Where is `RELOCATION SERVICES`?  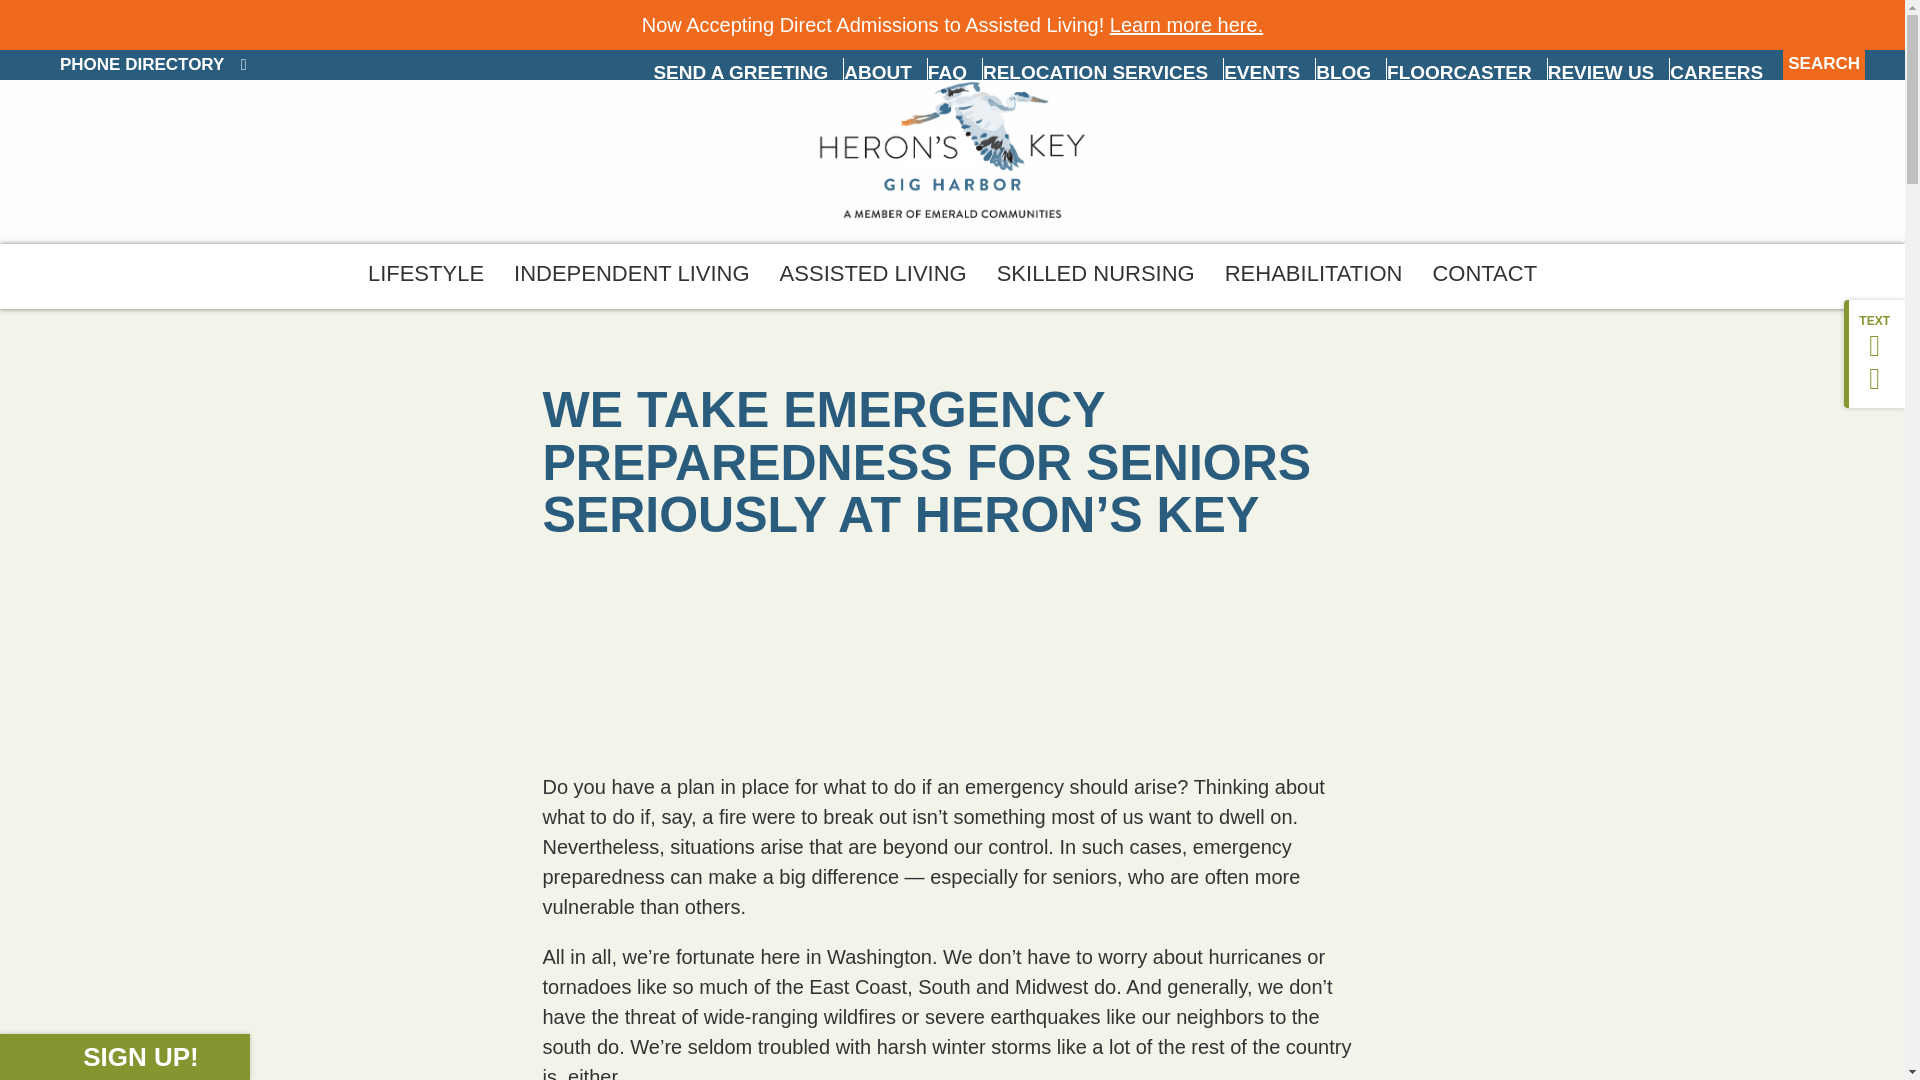 RELOCATION SERVICES is located at coordinates (1102, 72).